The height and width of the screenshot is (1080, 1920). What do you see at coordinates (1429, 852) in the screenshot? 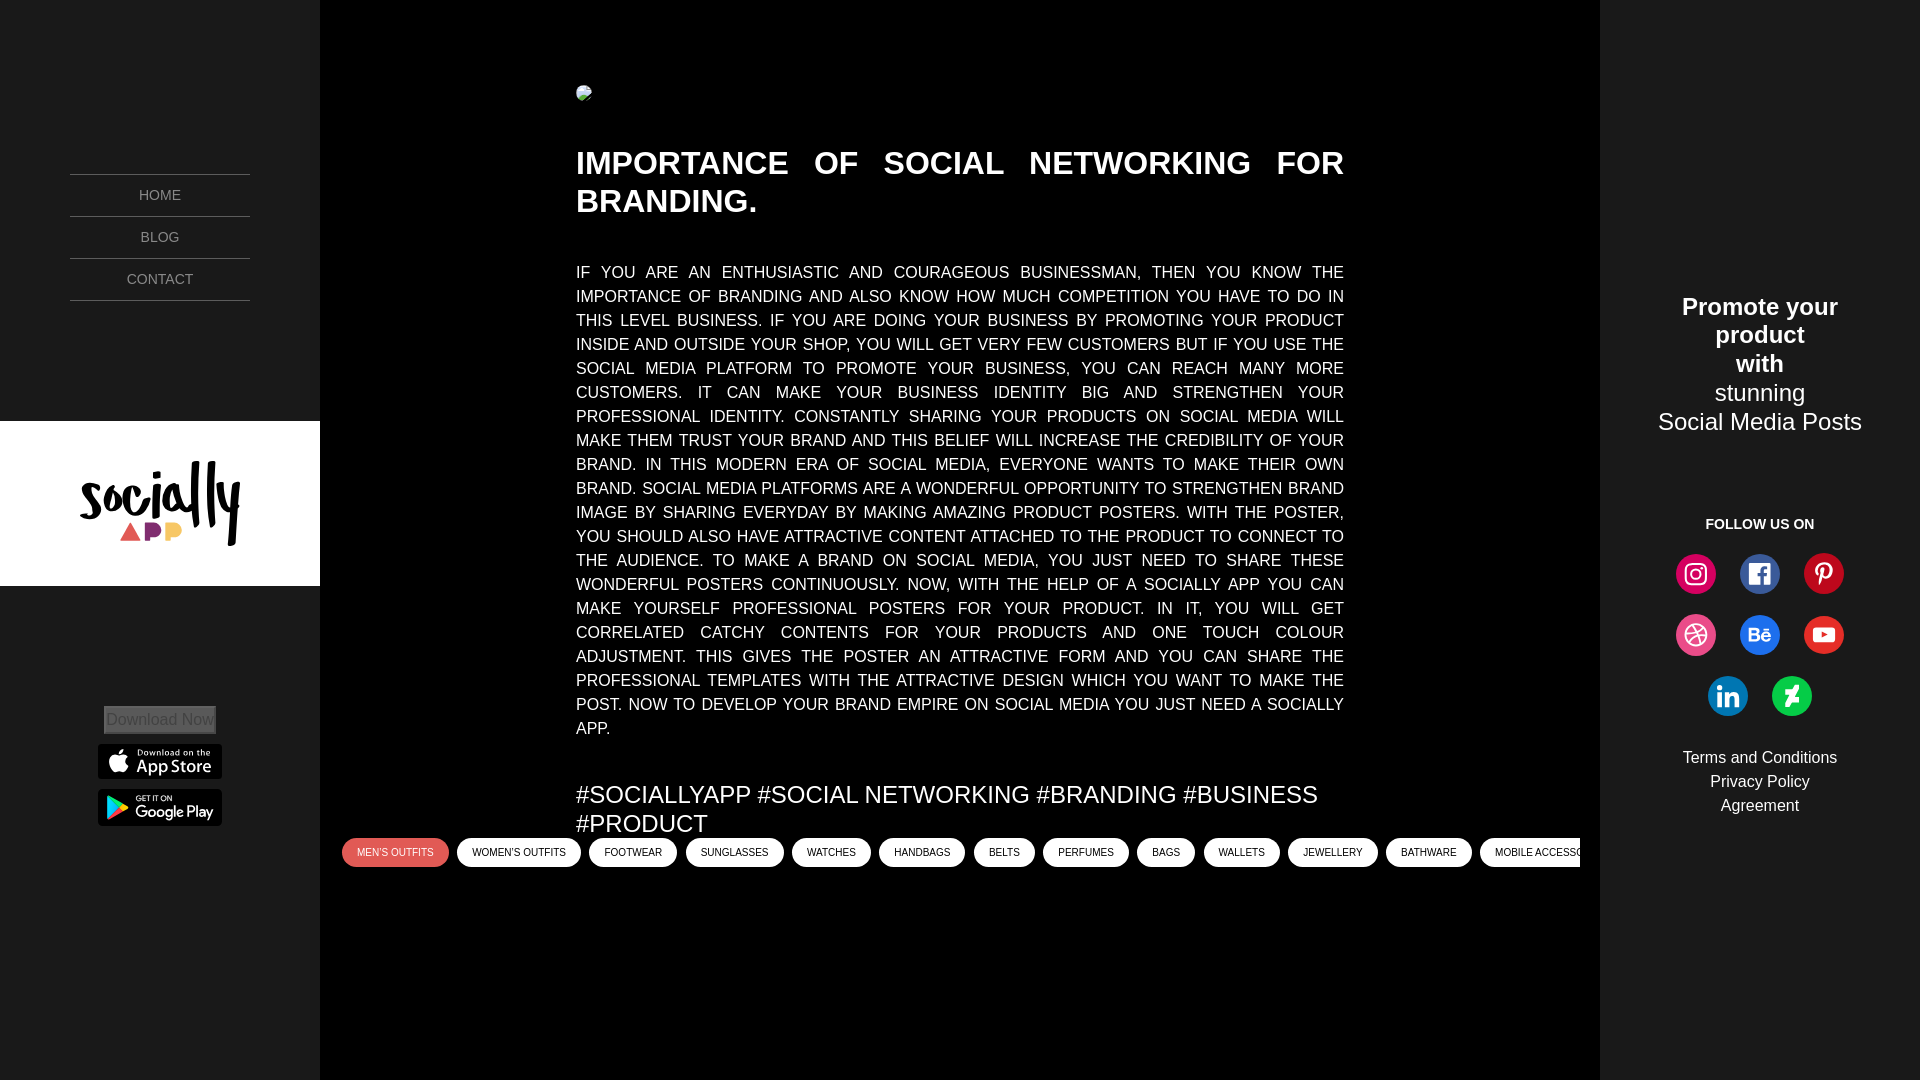
I see `BATHWARE` at bounding box center [1429, 852].